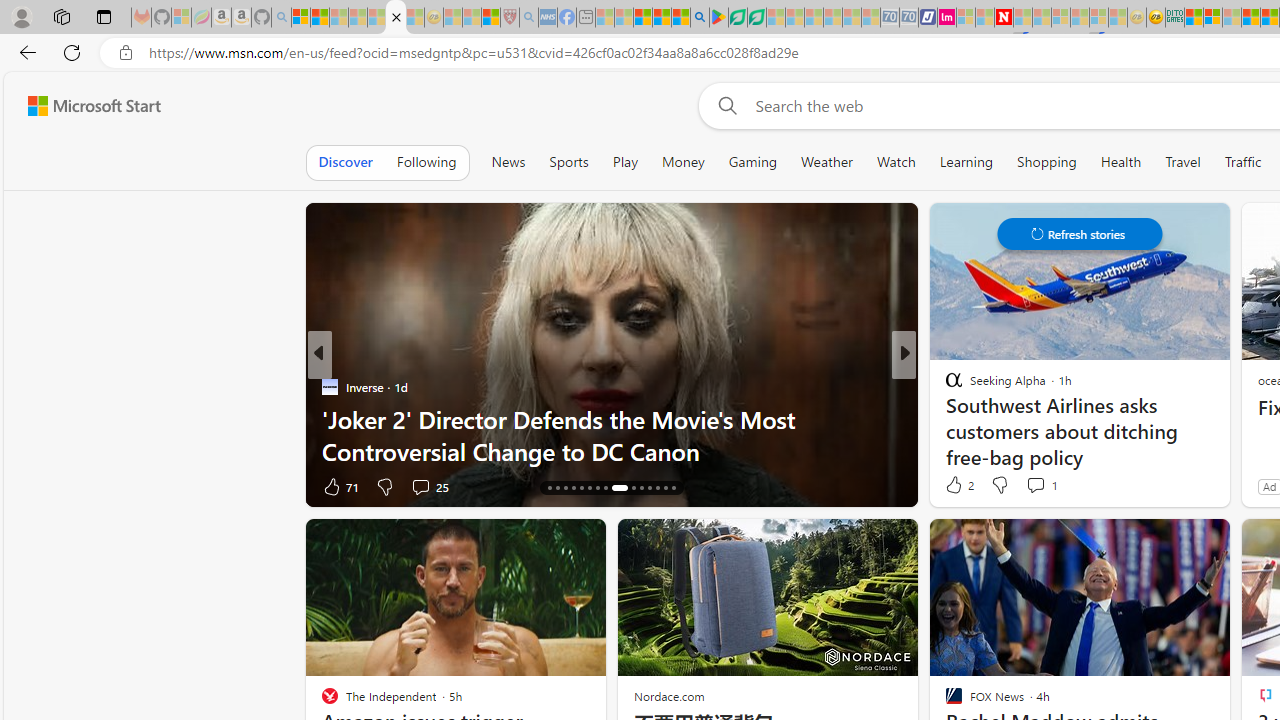 This screenshot has width=1280, height=720. Describe the element at coordinates (588, 488) in the screenshot. I see `AutomationID: tab-21` at that location.